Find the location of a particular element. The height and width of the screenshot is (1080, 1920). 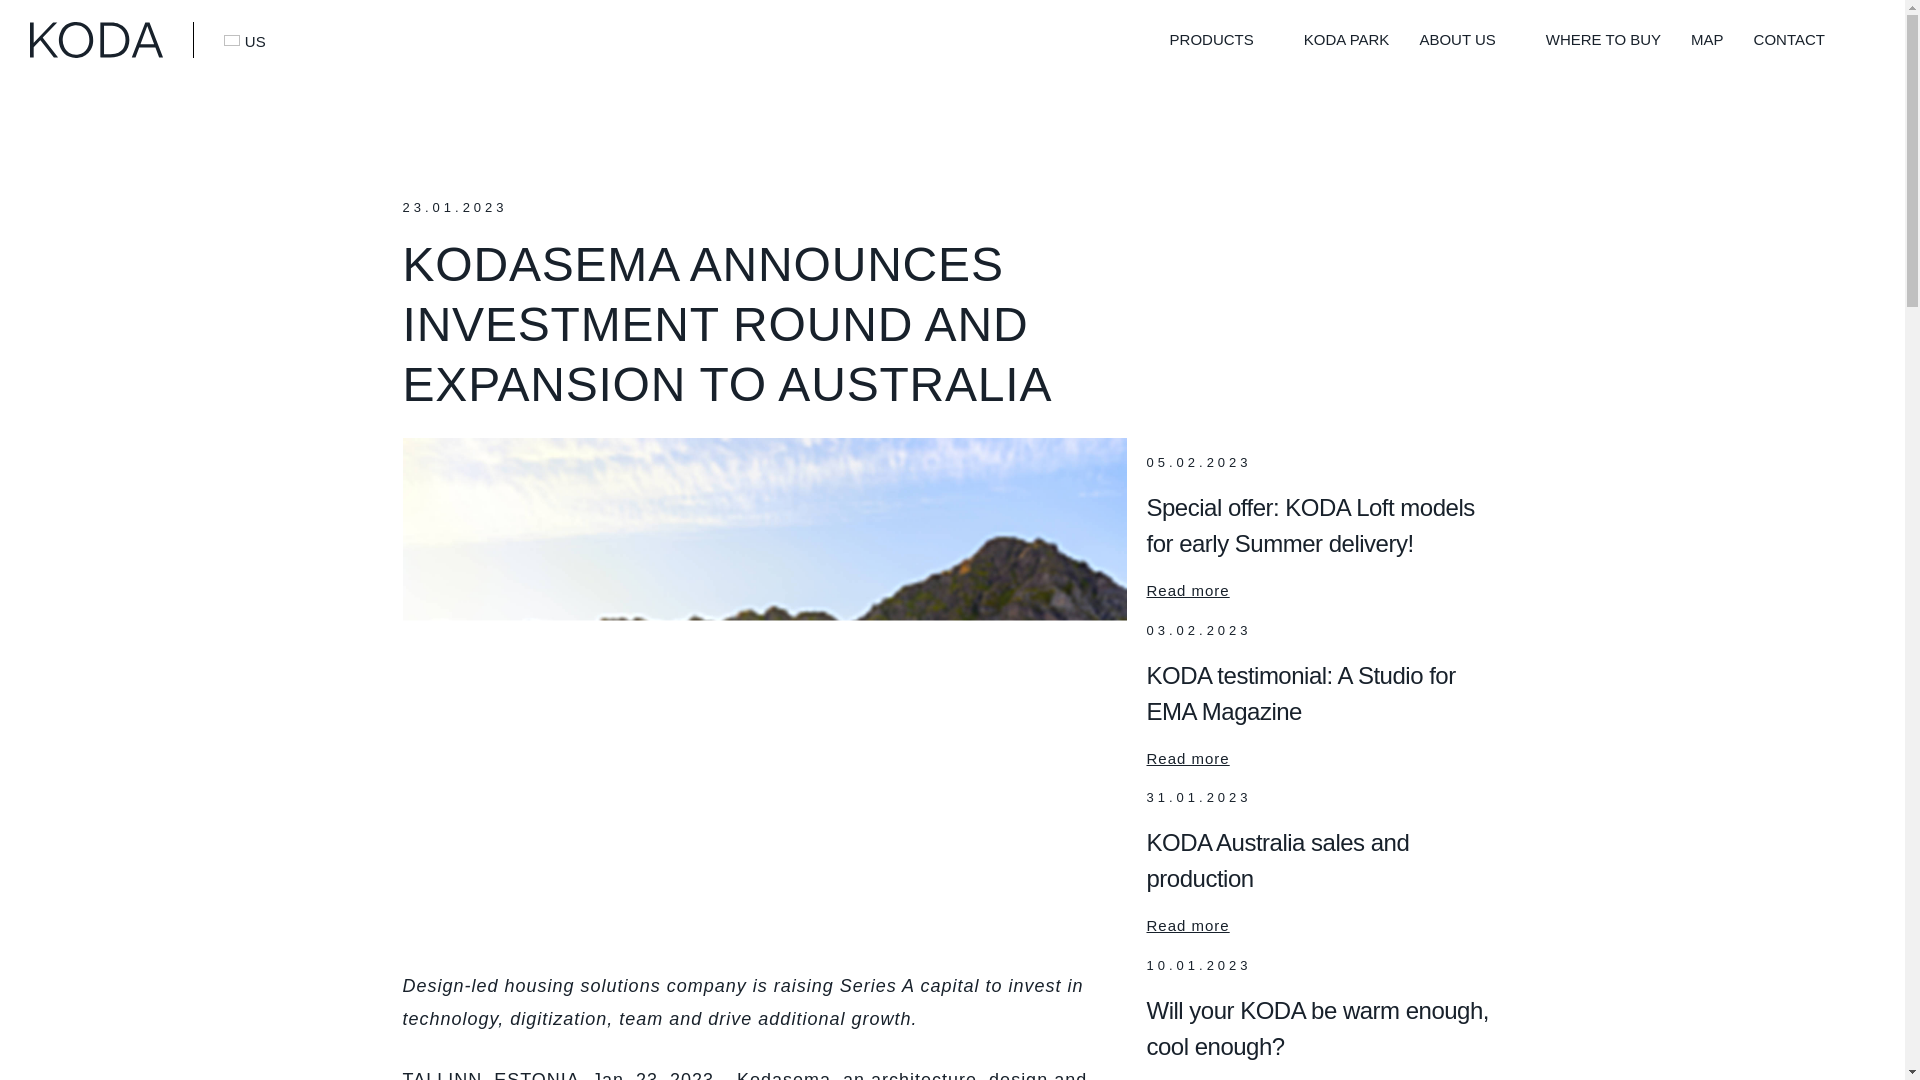

KODA PARK is located at coordinates (1346, 38).